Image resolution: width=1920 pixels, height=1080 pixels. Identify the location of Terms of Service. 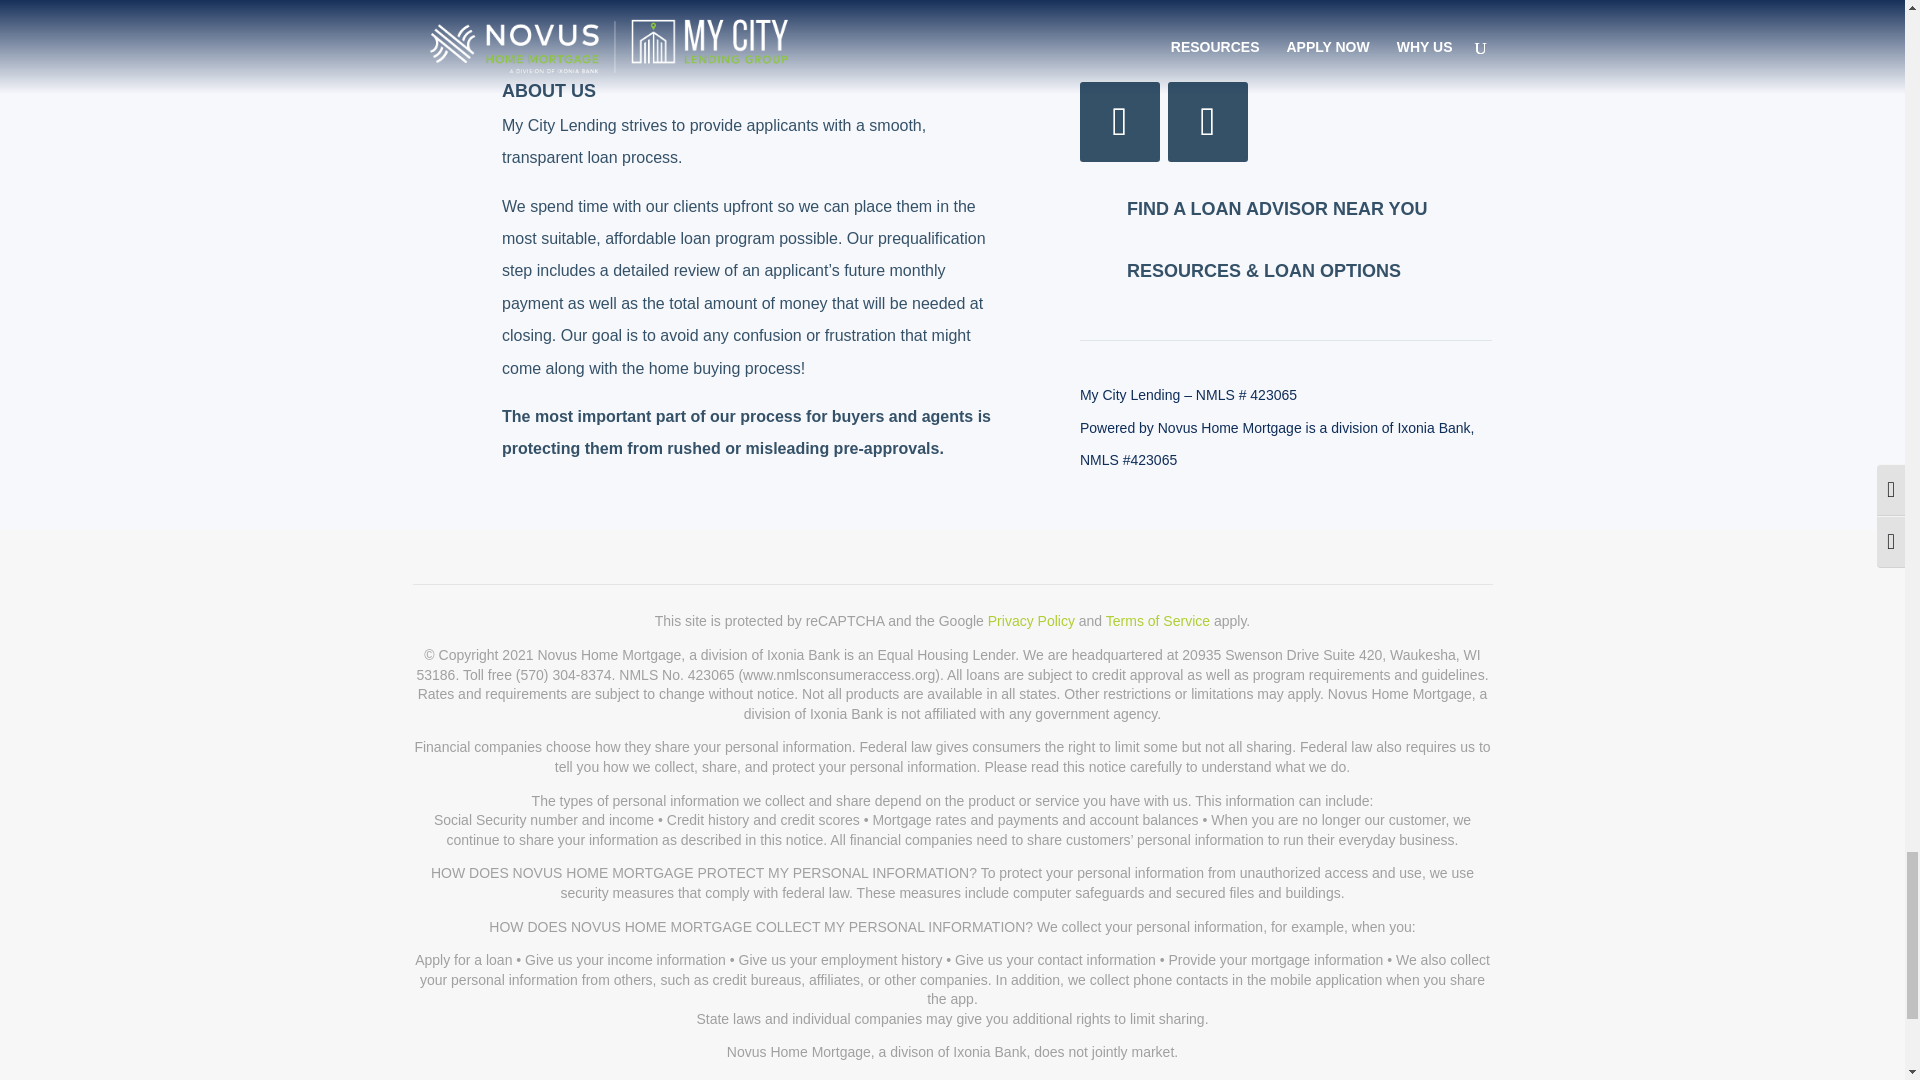
(1157, 620).